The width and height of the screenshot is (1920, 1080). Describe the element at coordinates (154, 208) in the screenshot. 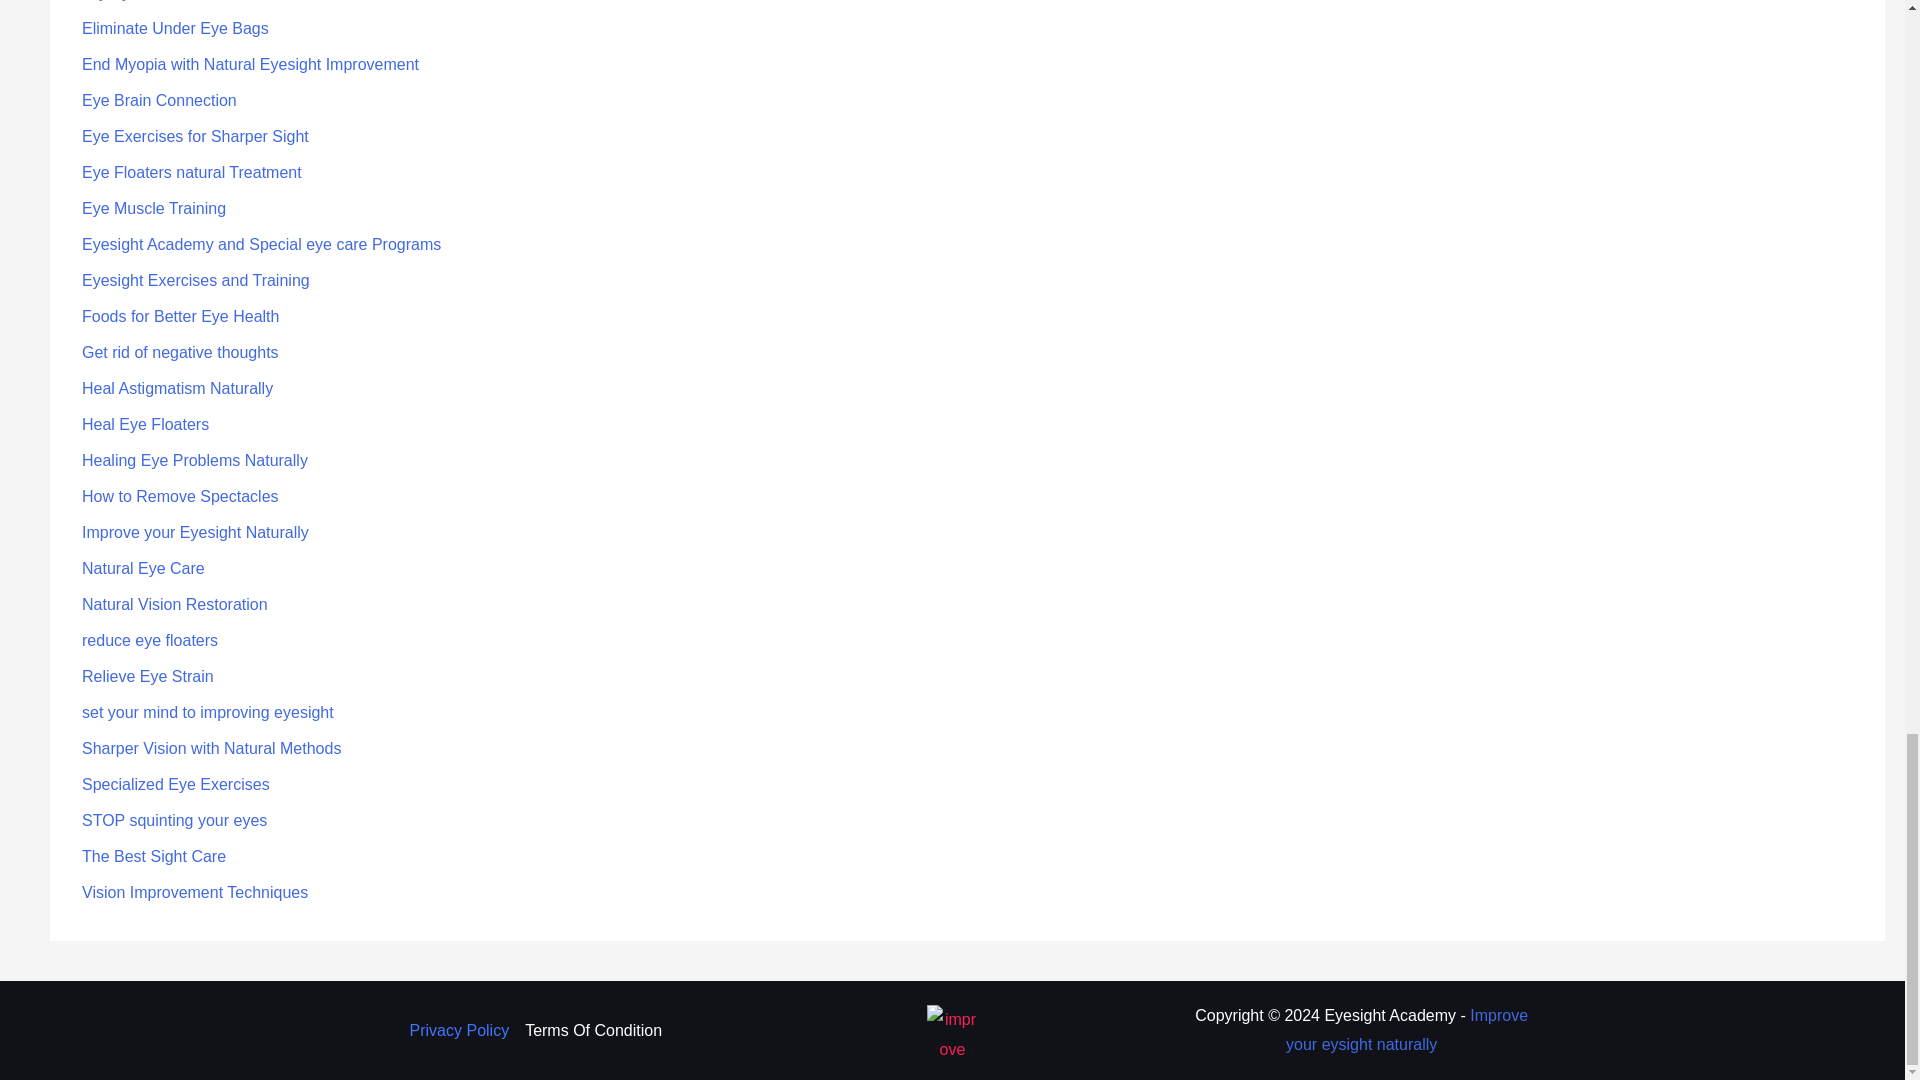

I see `Eye Muscle Training` at that location.